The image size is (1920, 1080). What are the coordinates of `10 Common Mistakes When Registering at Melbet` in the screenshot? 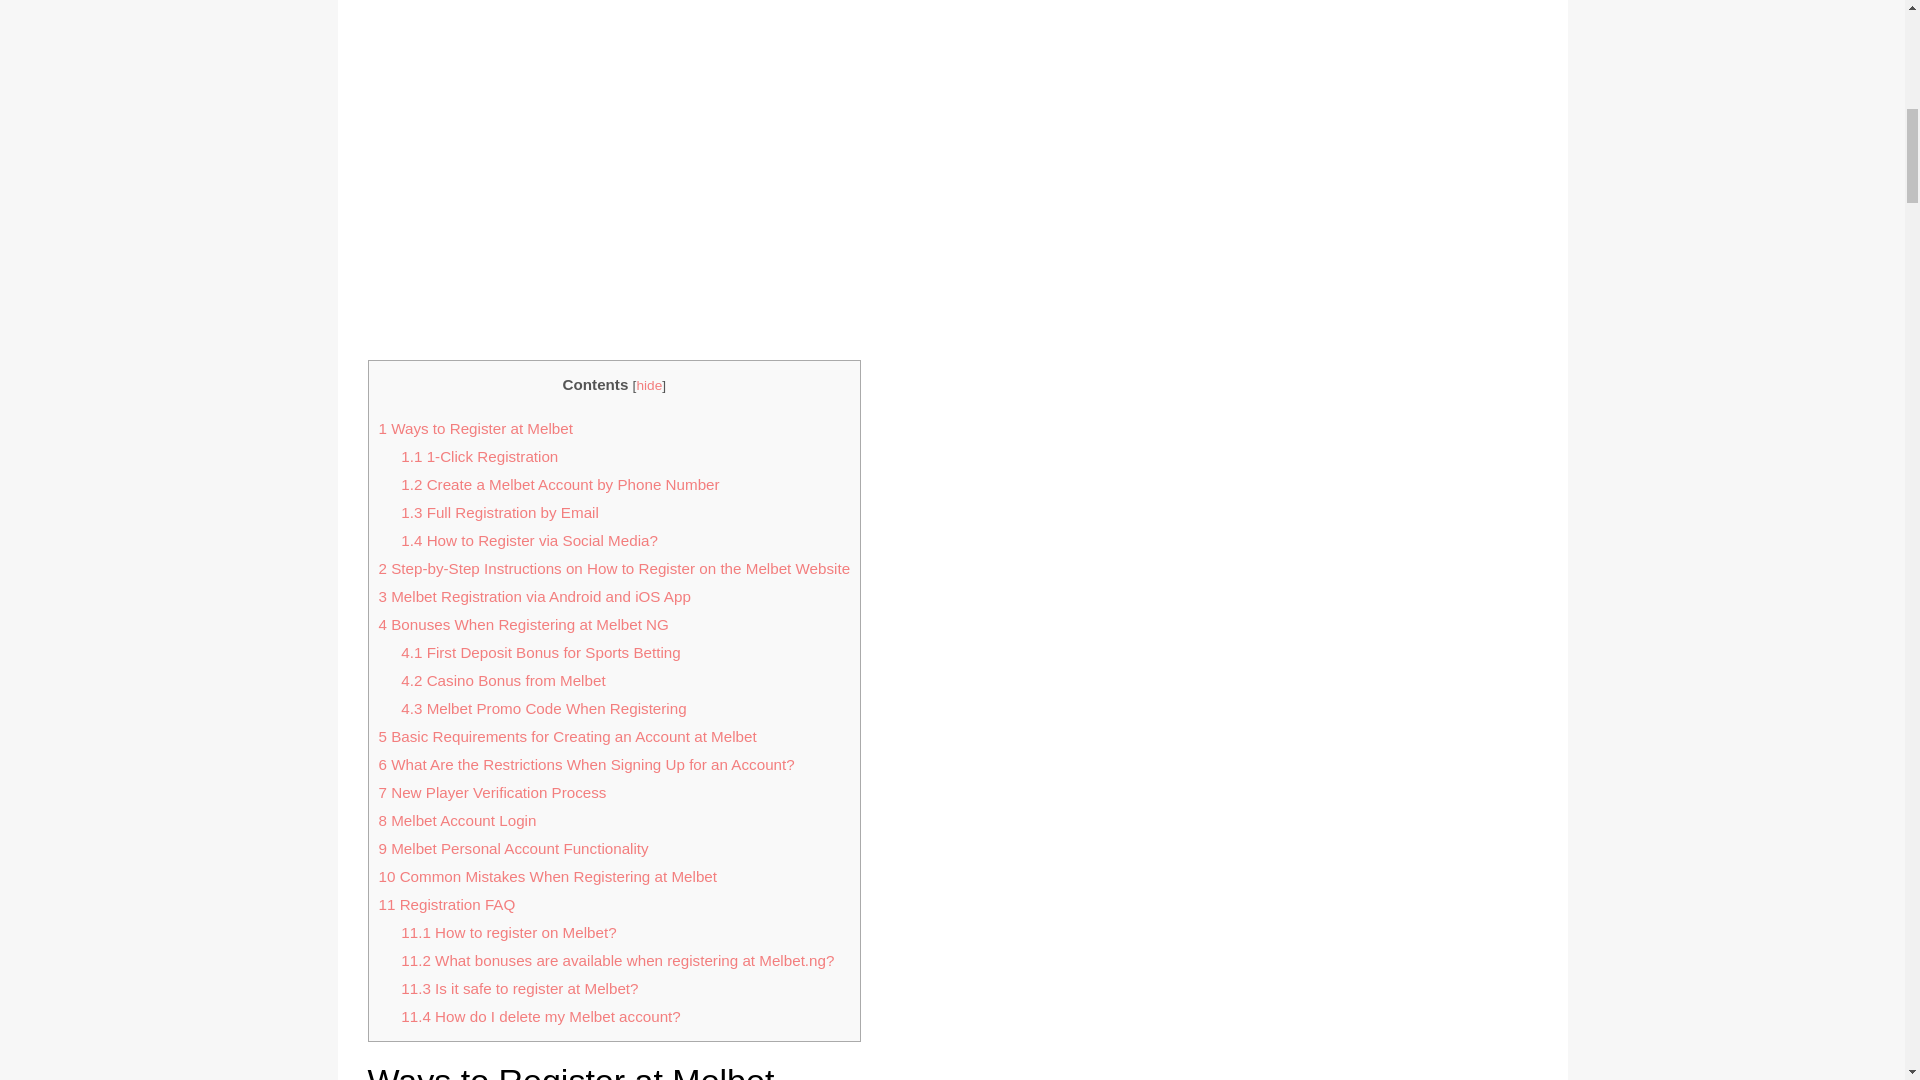 It's located at (547, 876).